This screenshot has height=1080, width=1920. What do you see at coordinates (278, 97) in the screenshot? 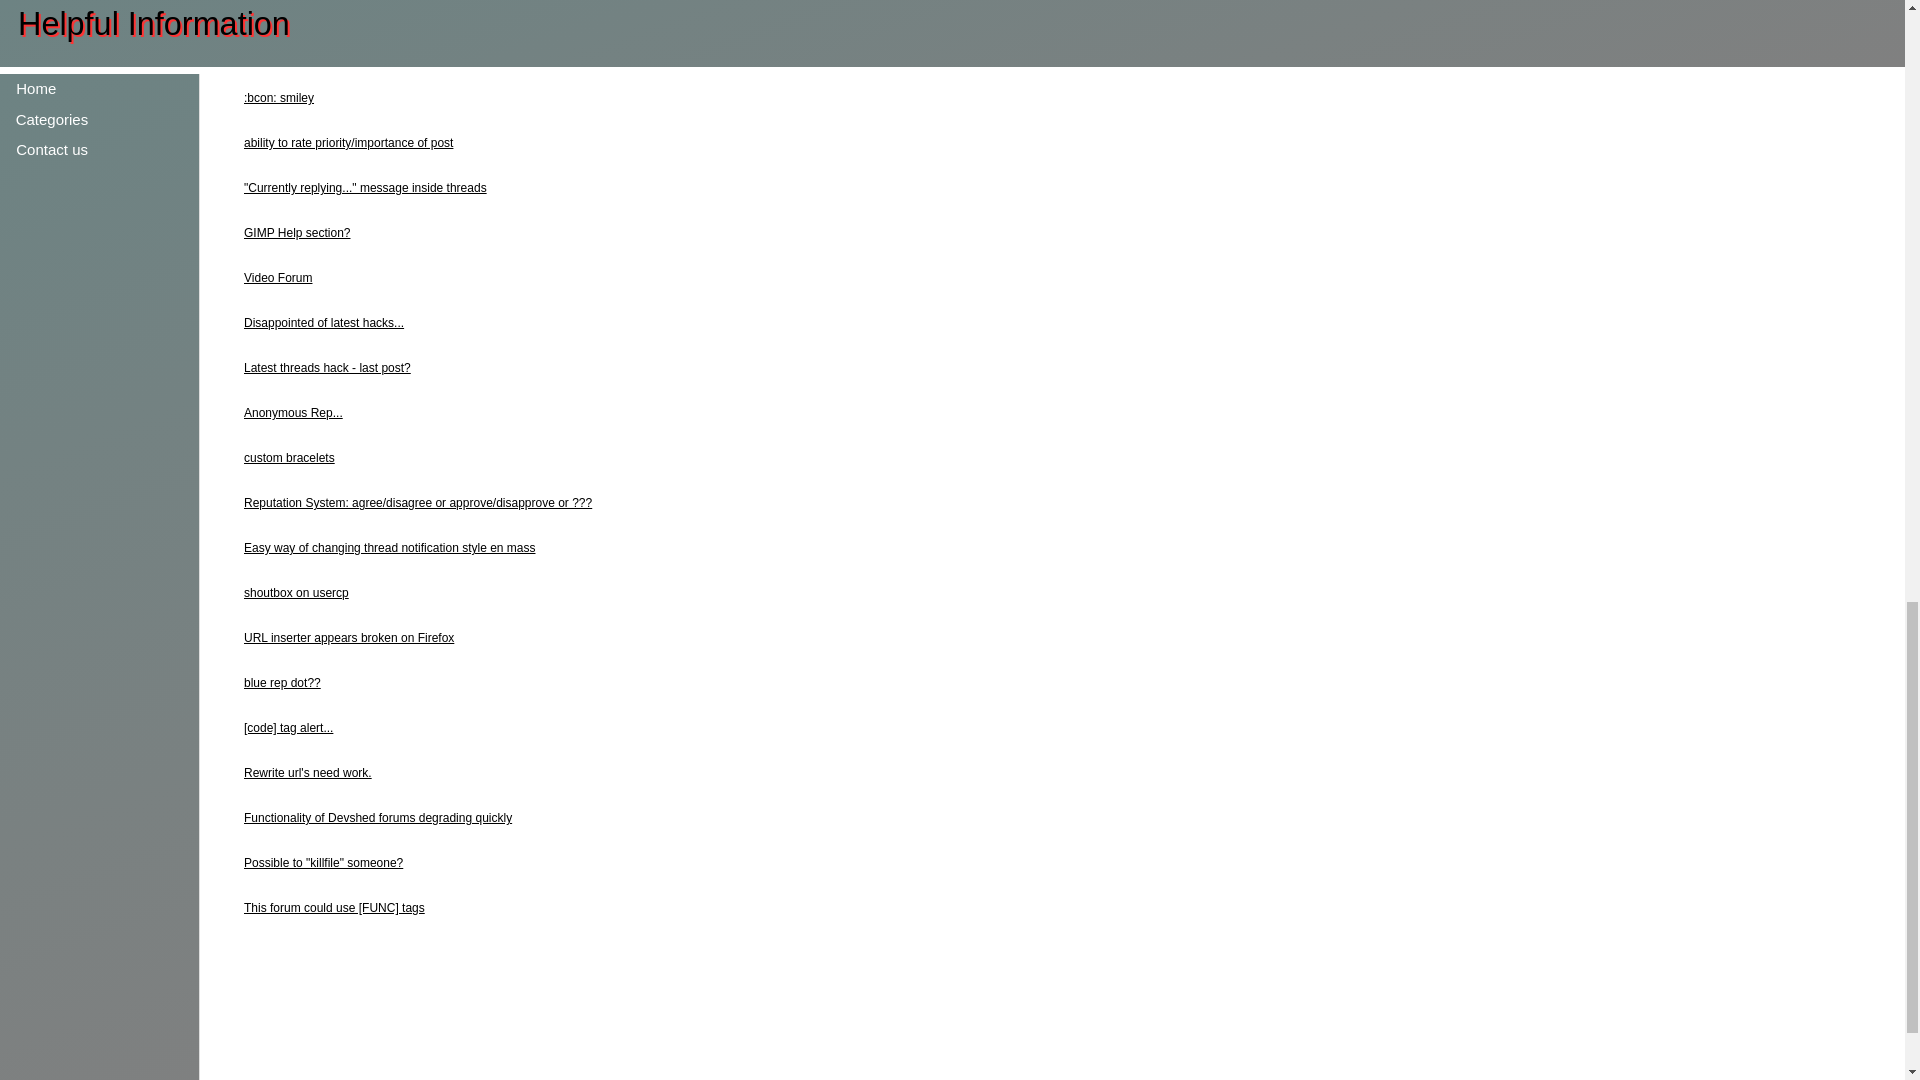
I see `:bcon: smiley` at bounding box center [278, 97].